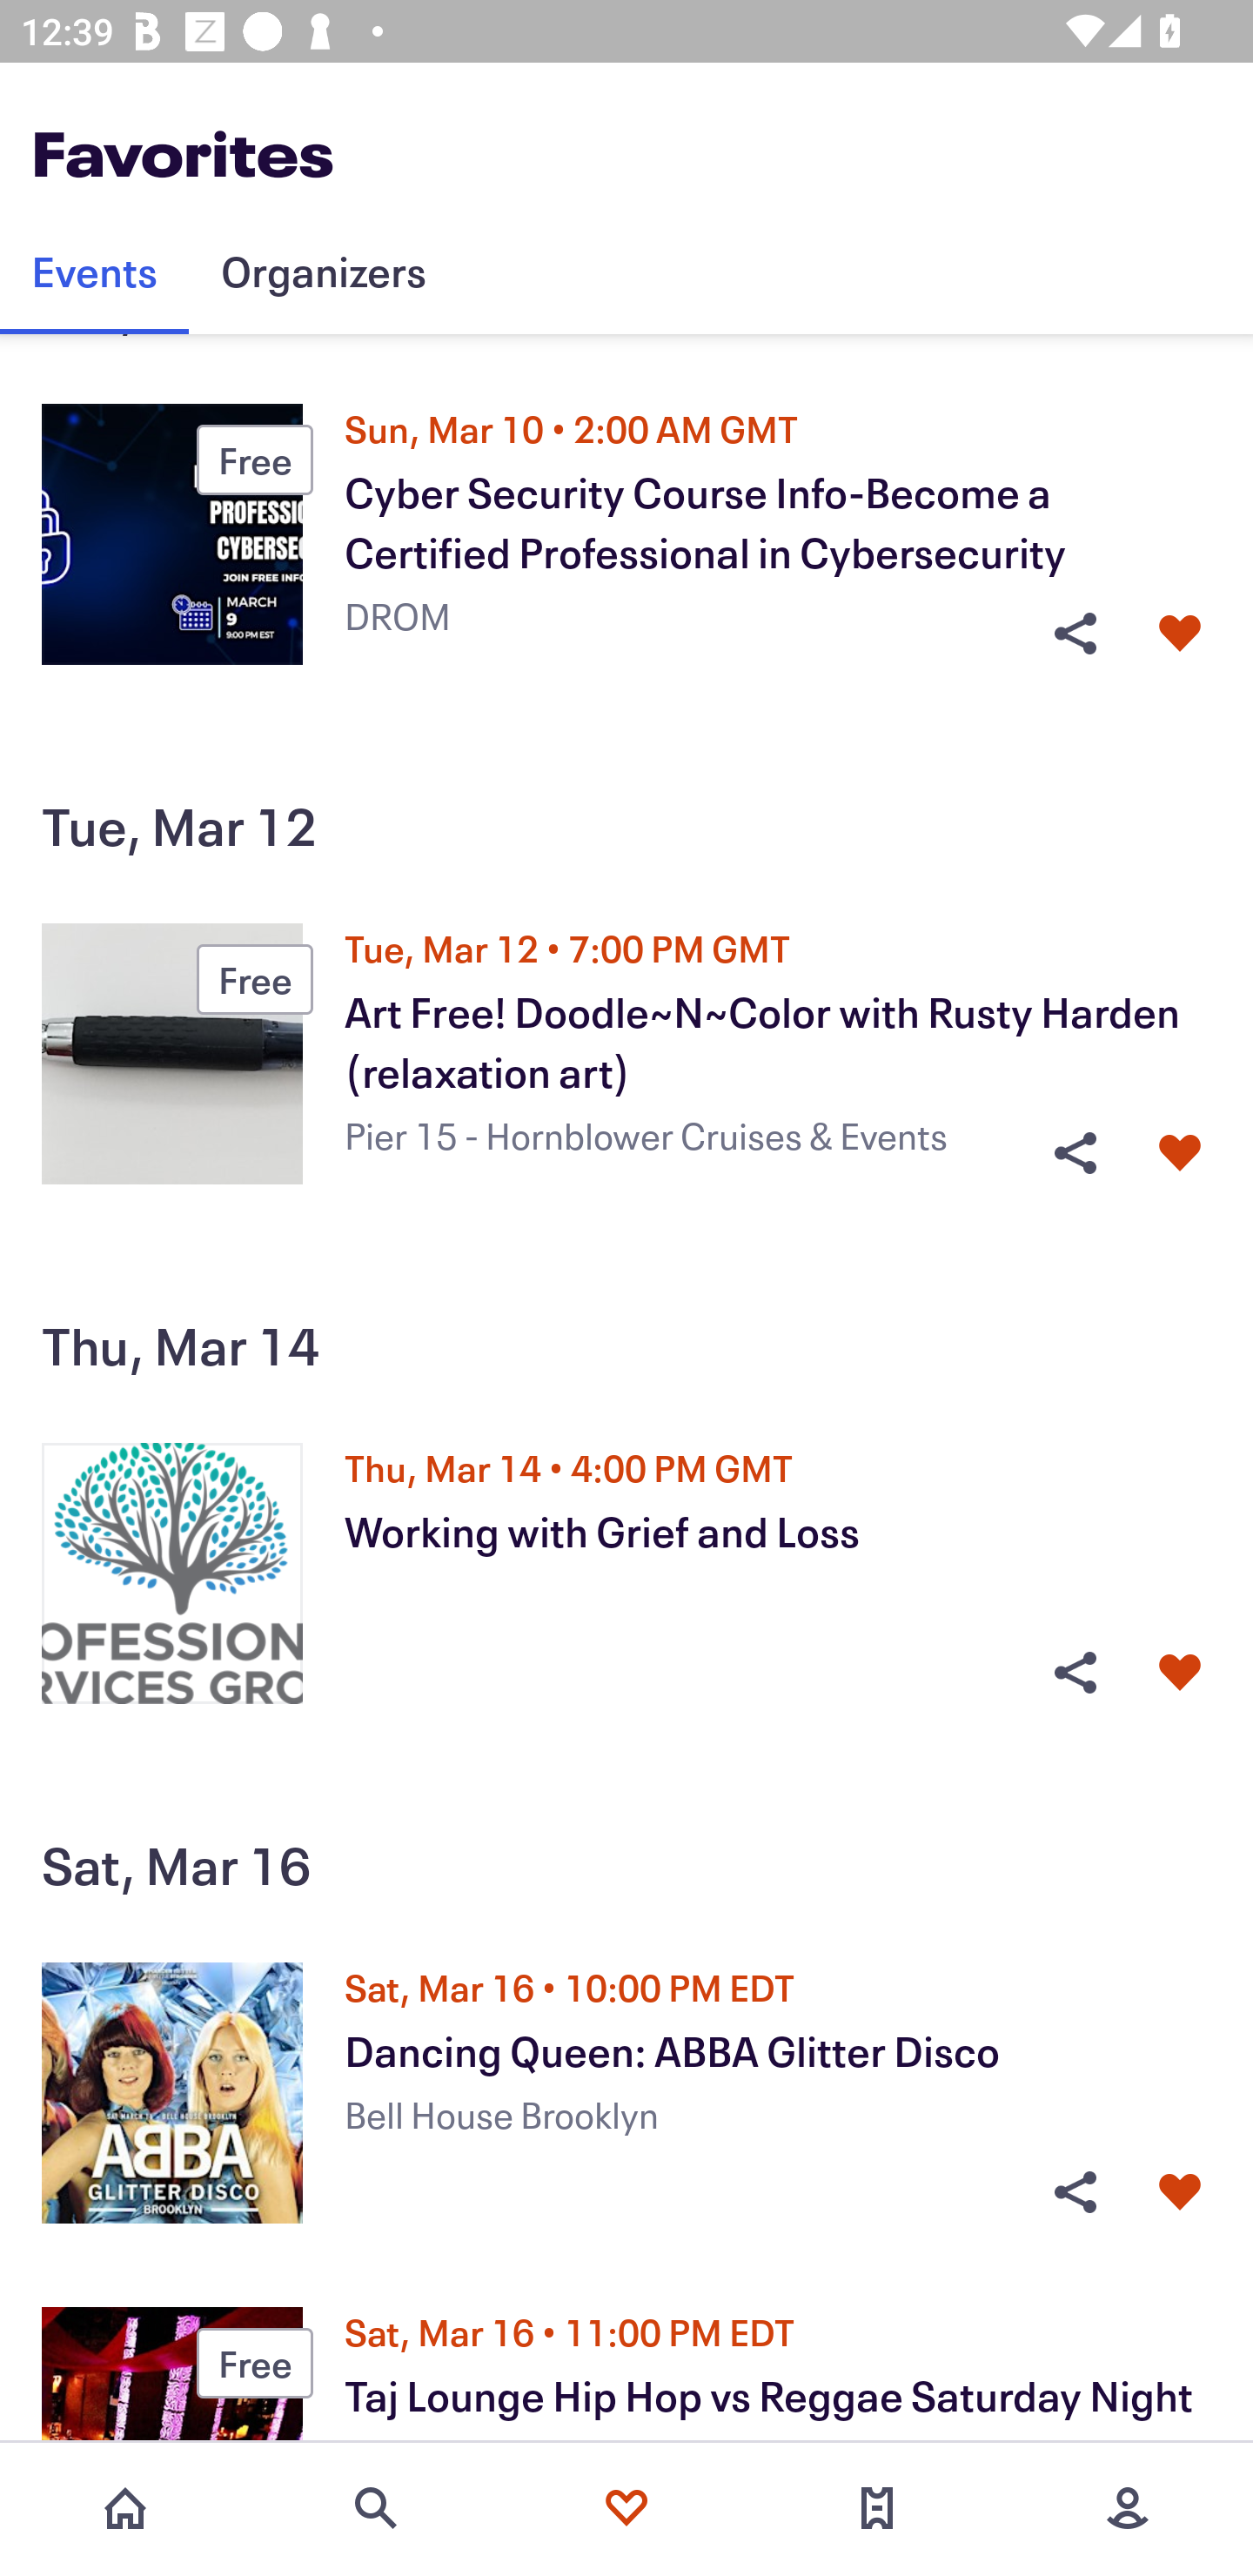  Describe the element at coordinates (1075, 1671) in the screenshot. I see `Share Event` at that location.